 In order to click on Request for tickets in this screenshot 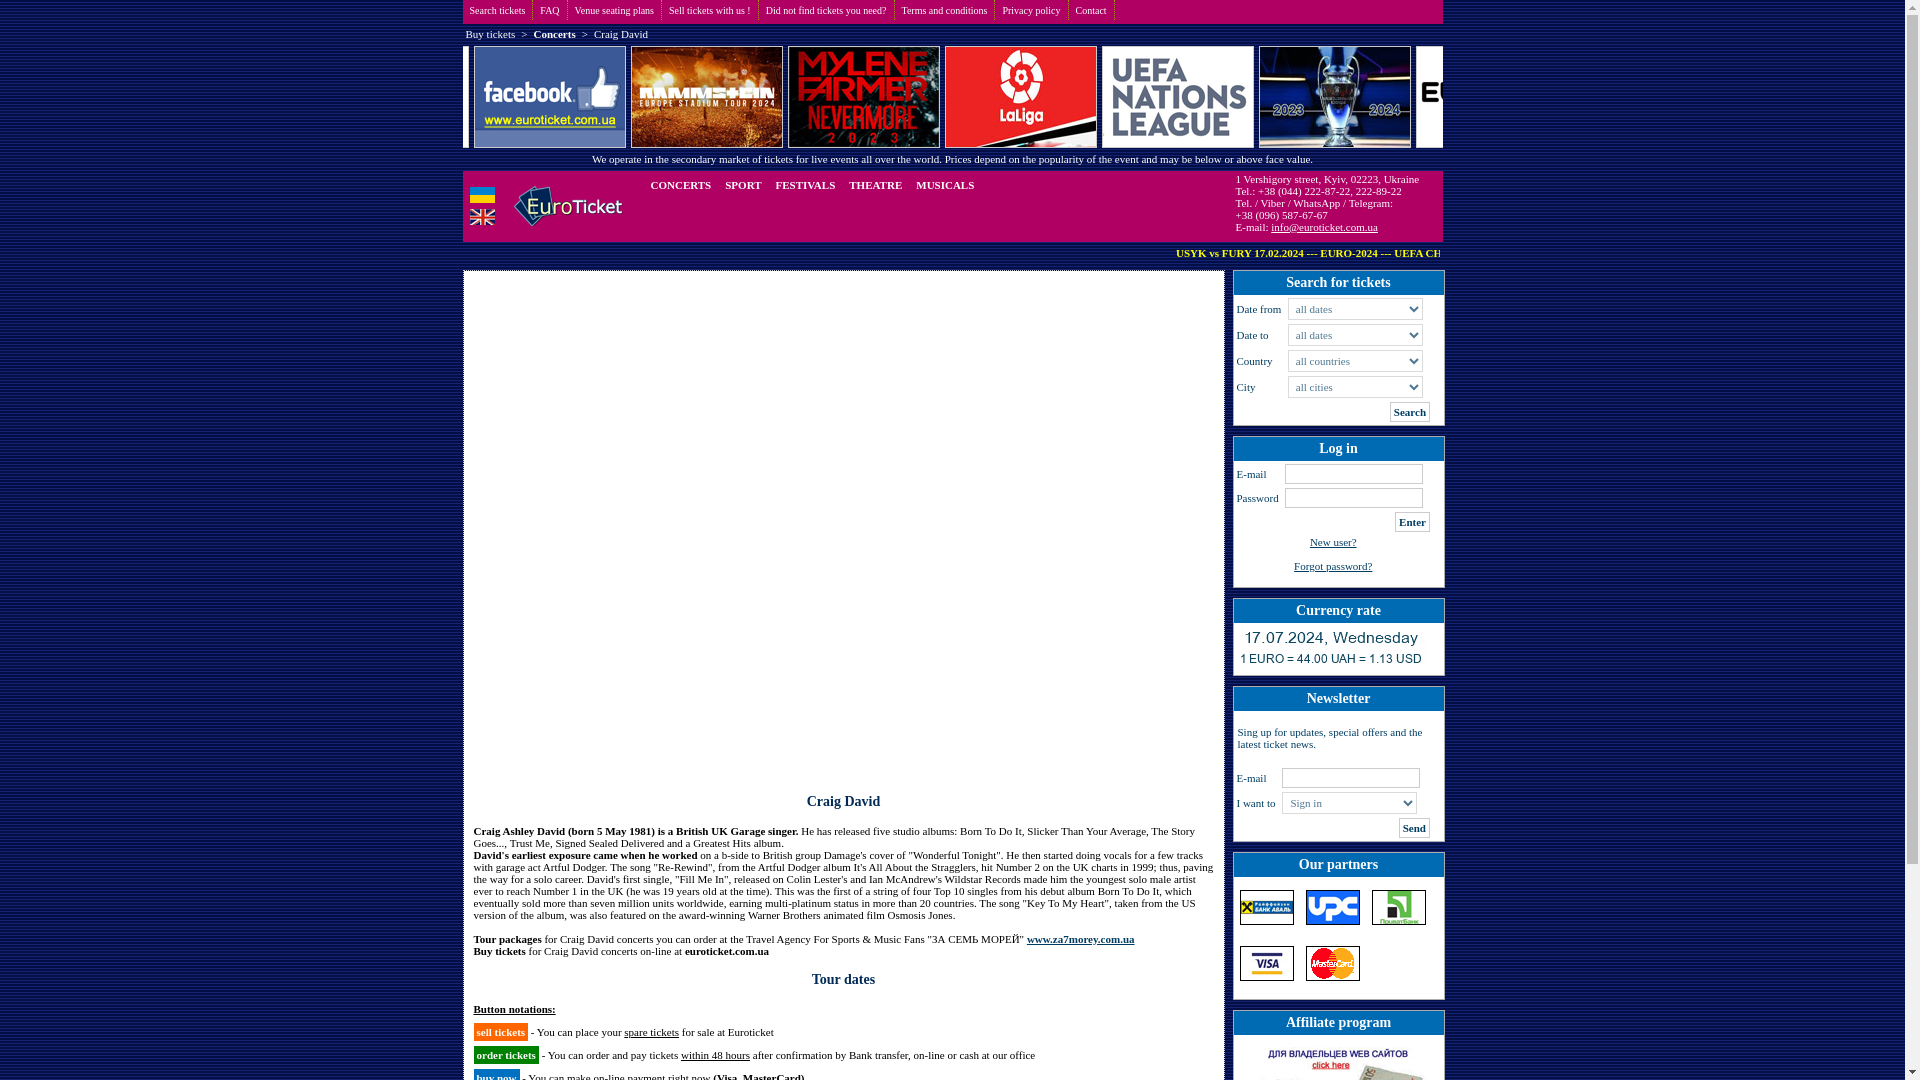, I will do `click(826, 10)`.